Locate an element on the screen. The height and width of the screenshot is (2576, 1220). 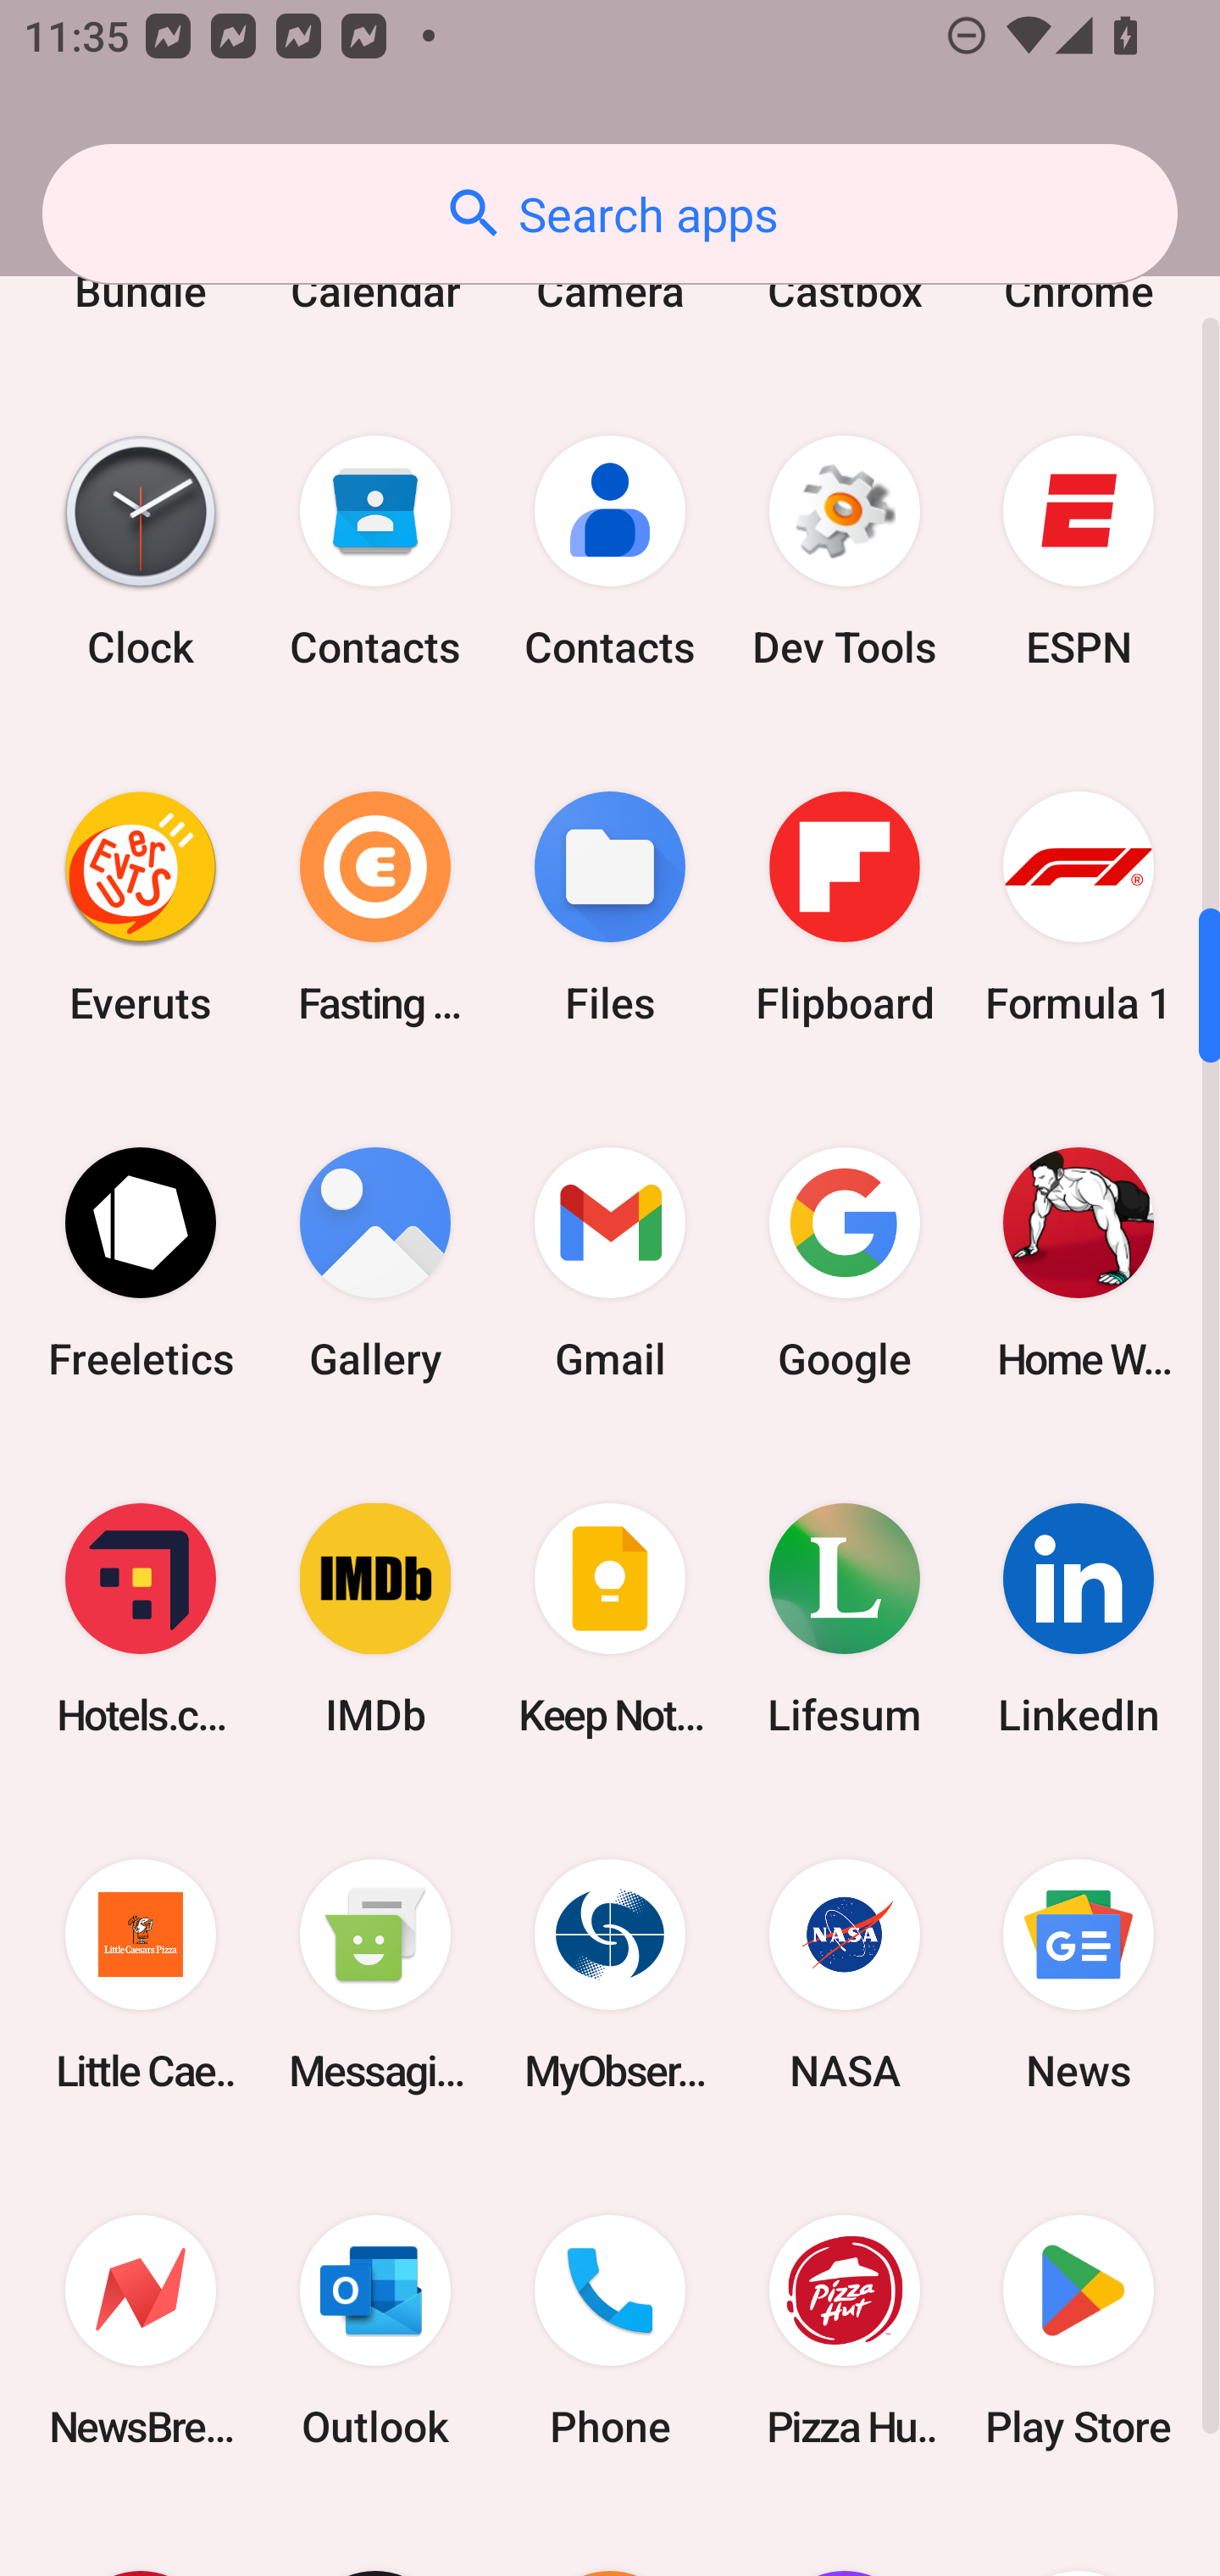
IMDb is located at coordinates (375, 1620).